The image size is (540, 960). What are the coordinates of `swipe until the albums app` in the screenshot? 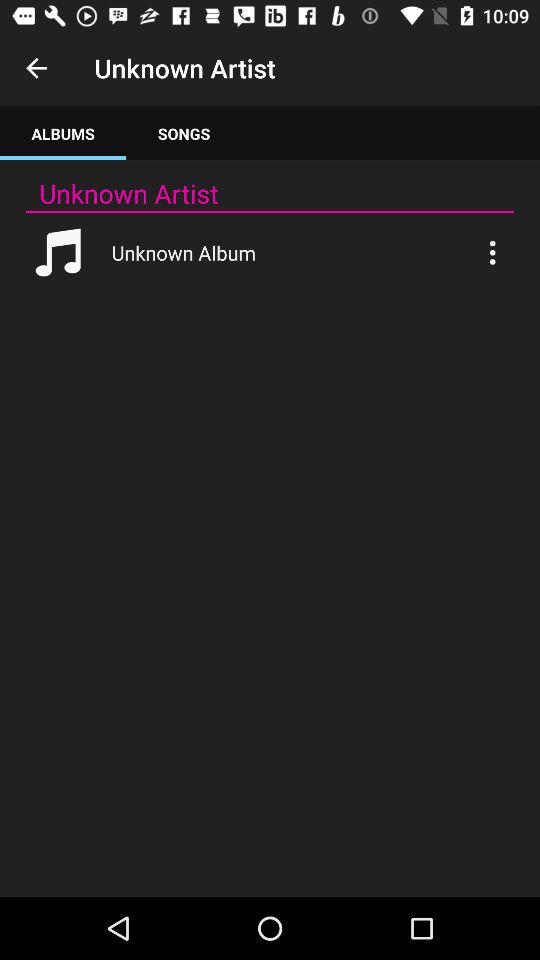 It's located at (63, 134).